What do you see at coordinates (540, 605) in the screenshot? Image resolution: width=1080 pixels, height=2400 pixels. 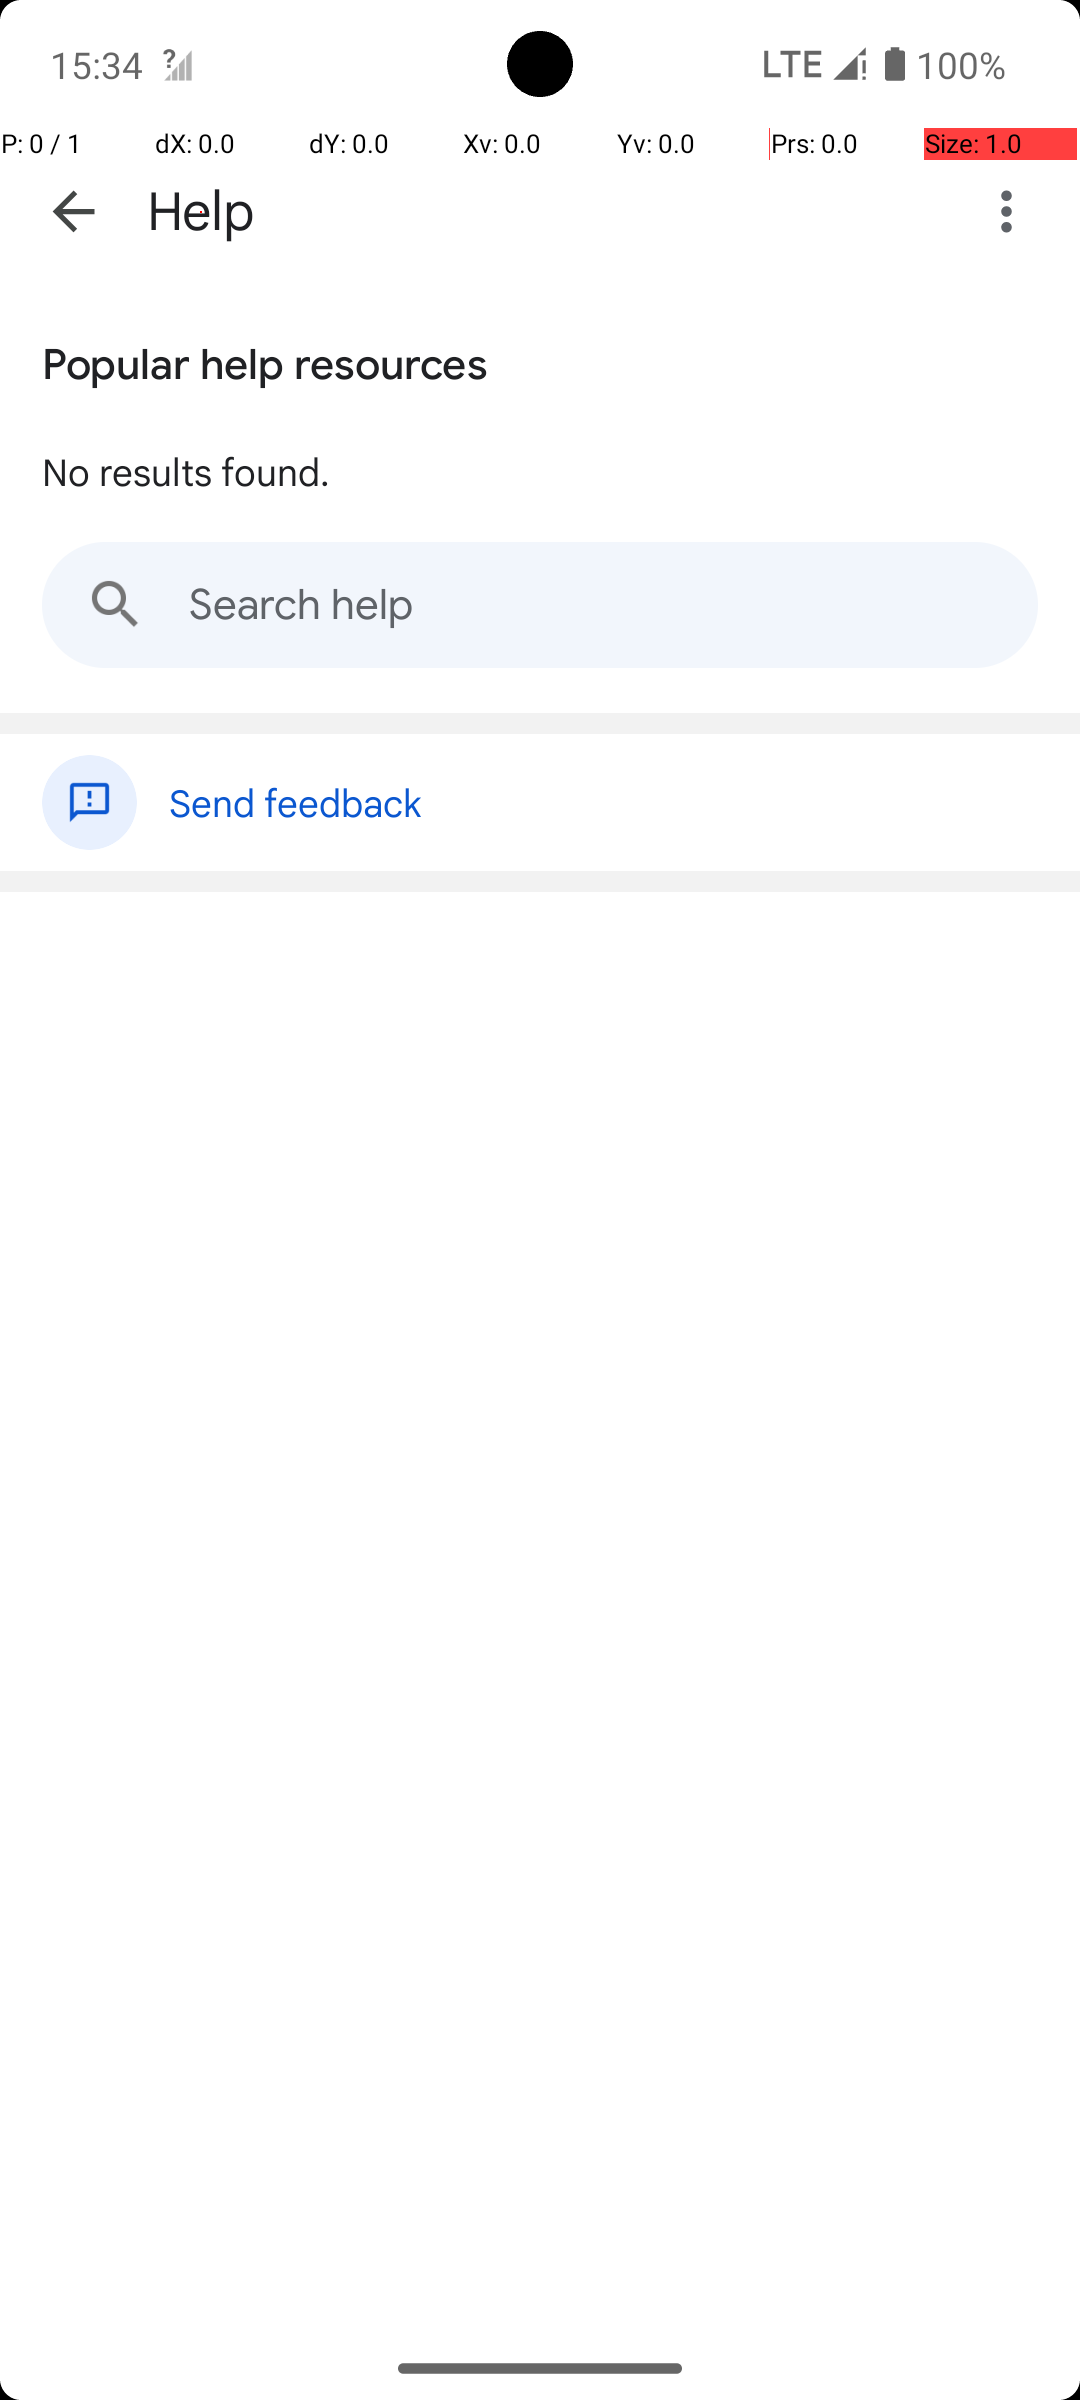 I see `Search help` at bounding box center [540, 605].